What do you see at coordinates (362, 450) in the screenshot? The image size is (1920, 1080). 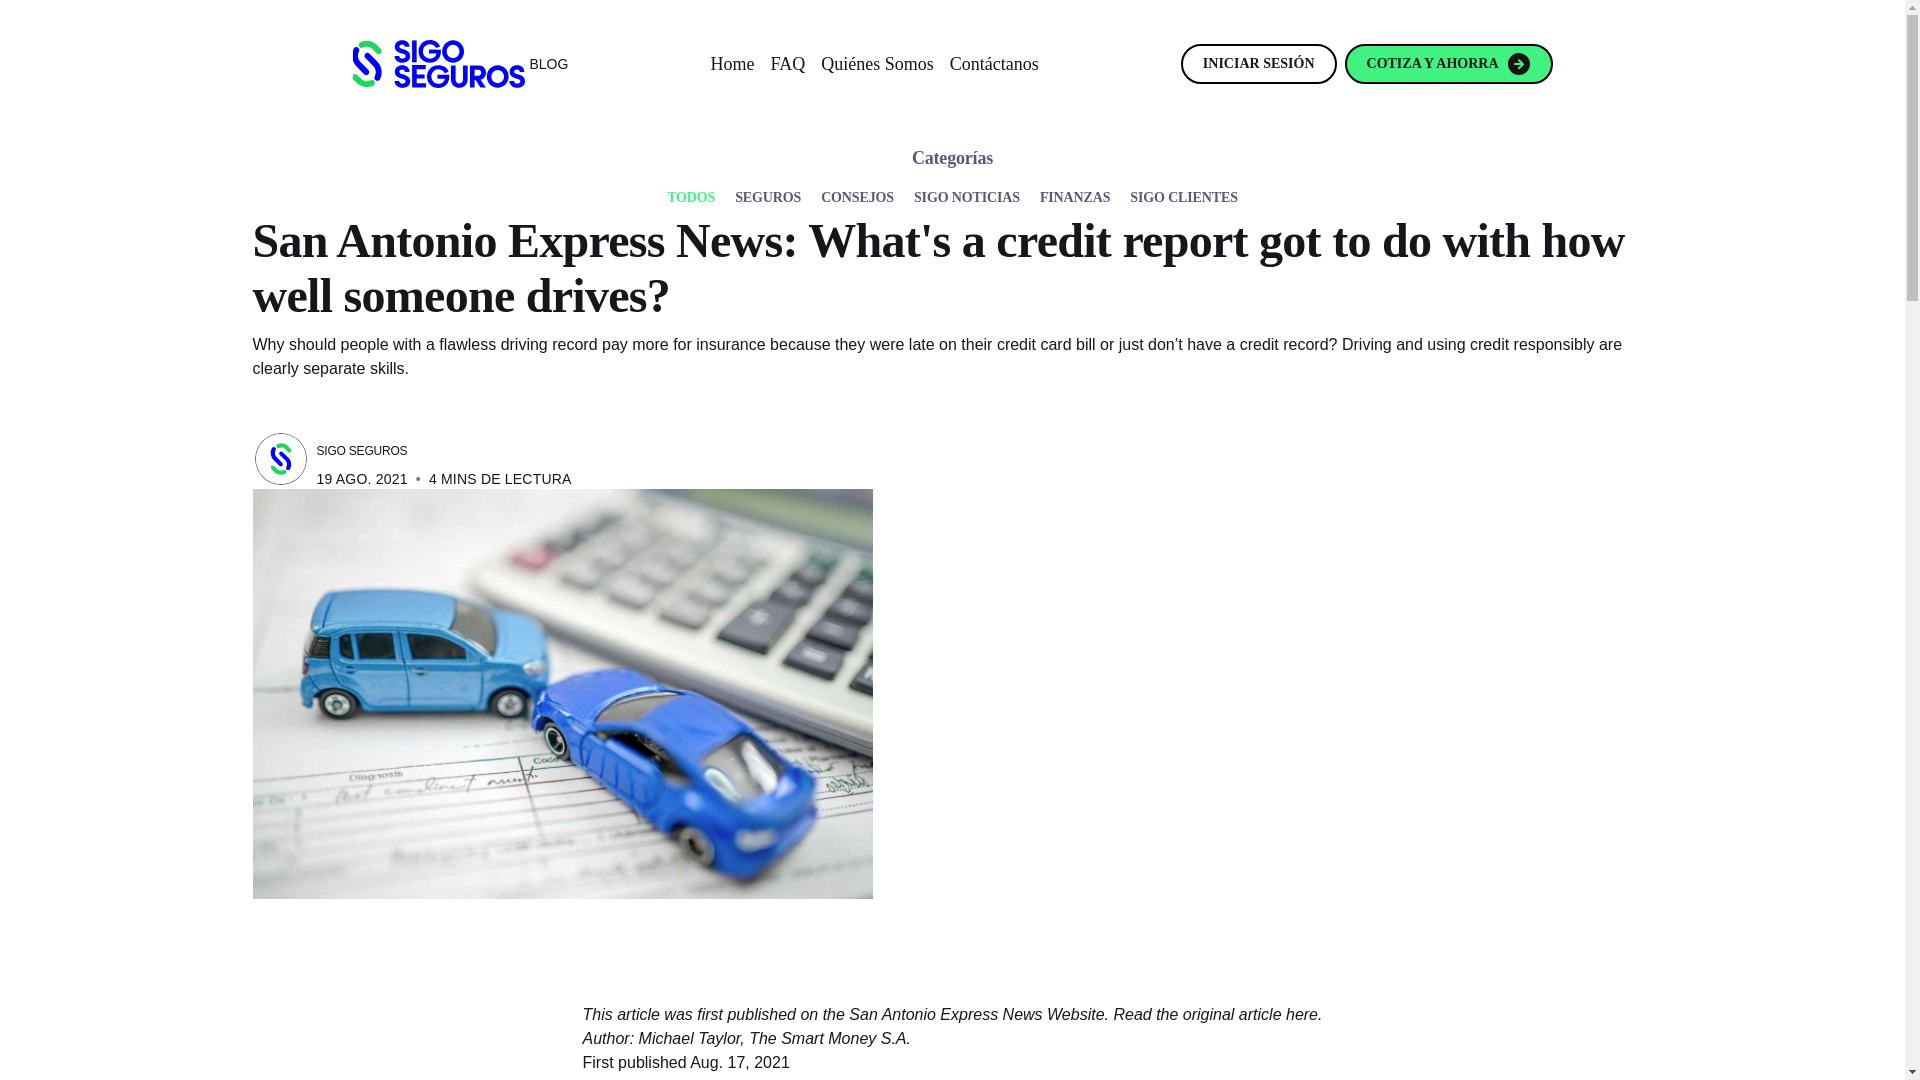 I see `SIGO SEGUROS` at bounding box center [362, 450].